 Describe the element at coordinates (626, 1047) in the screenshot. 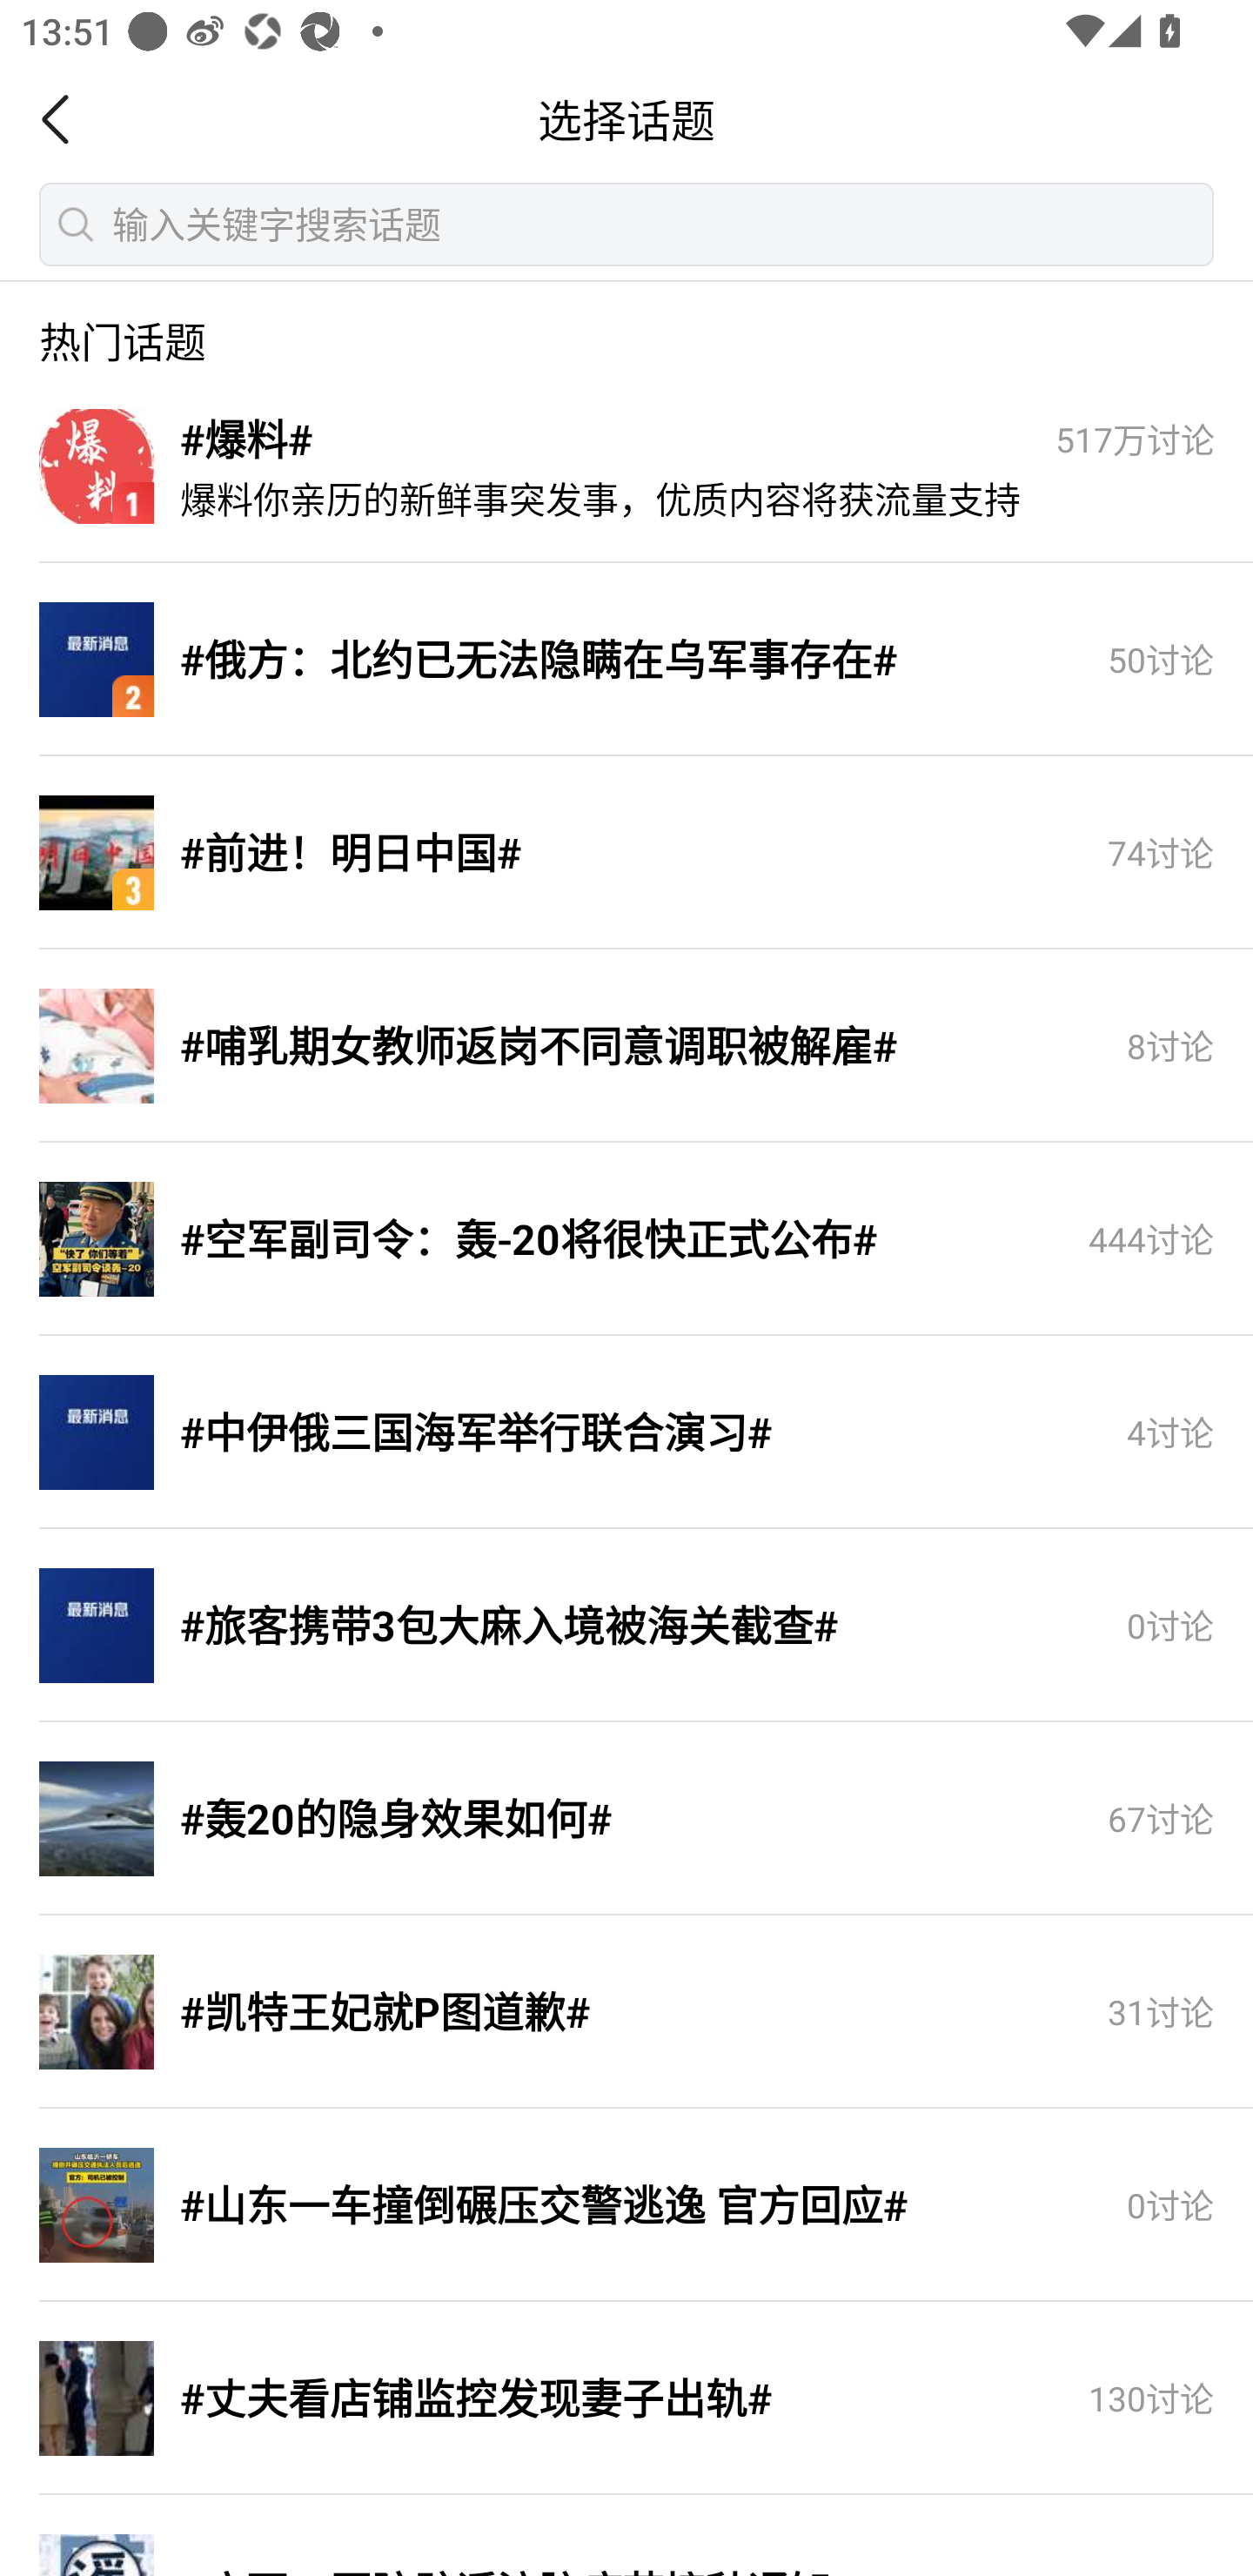

I see `#哺乳期女教师返岗不同意调职被解雇# 8讨论` at that location.